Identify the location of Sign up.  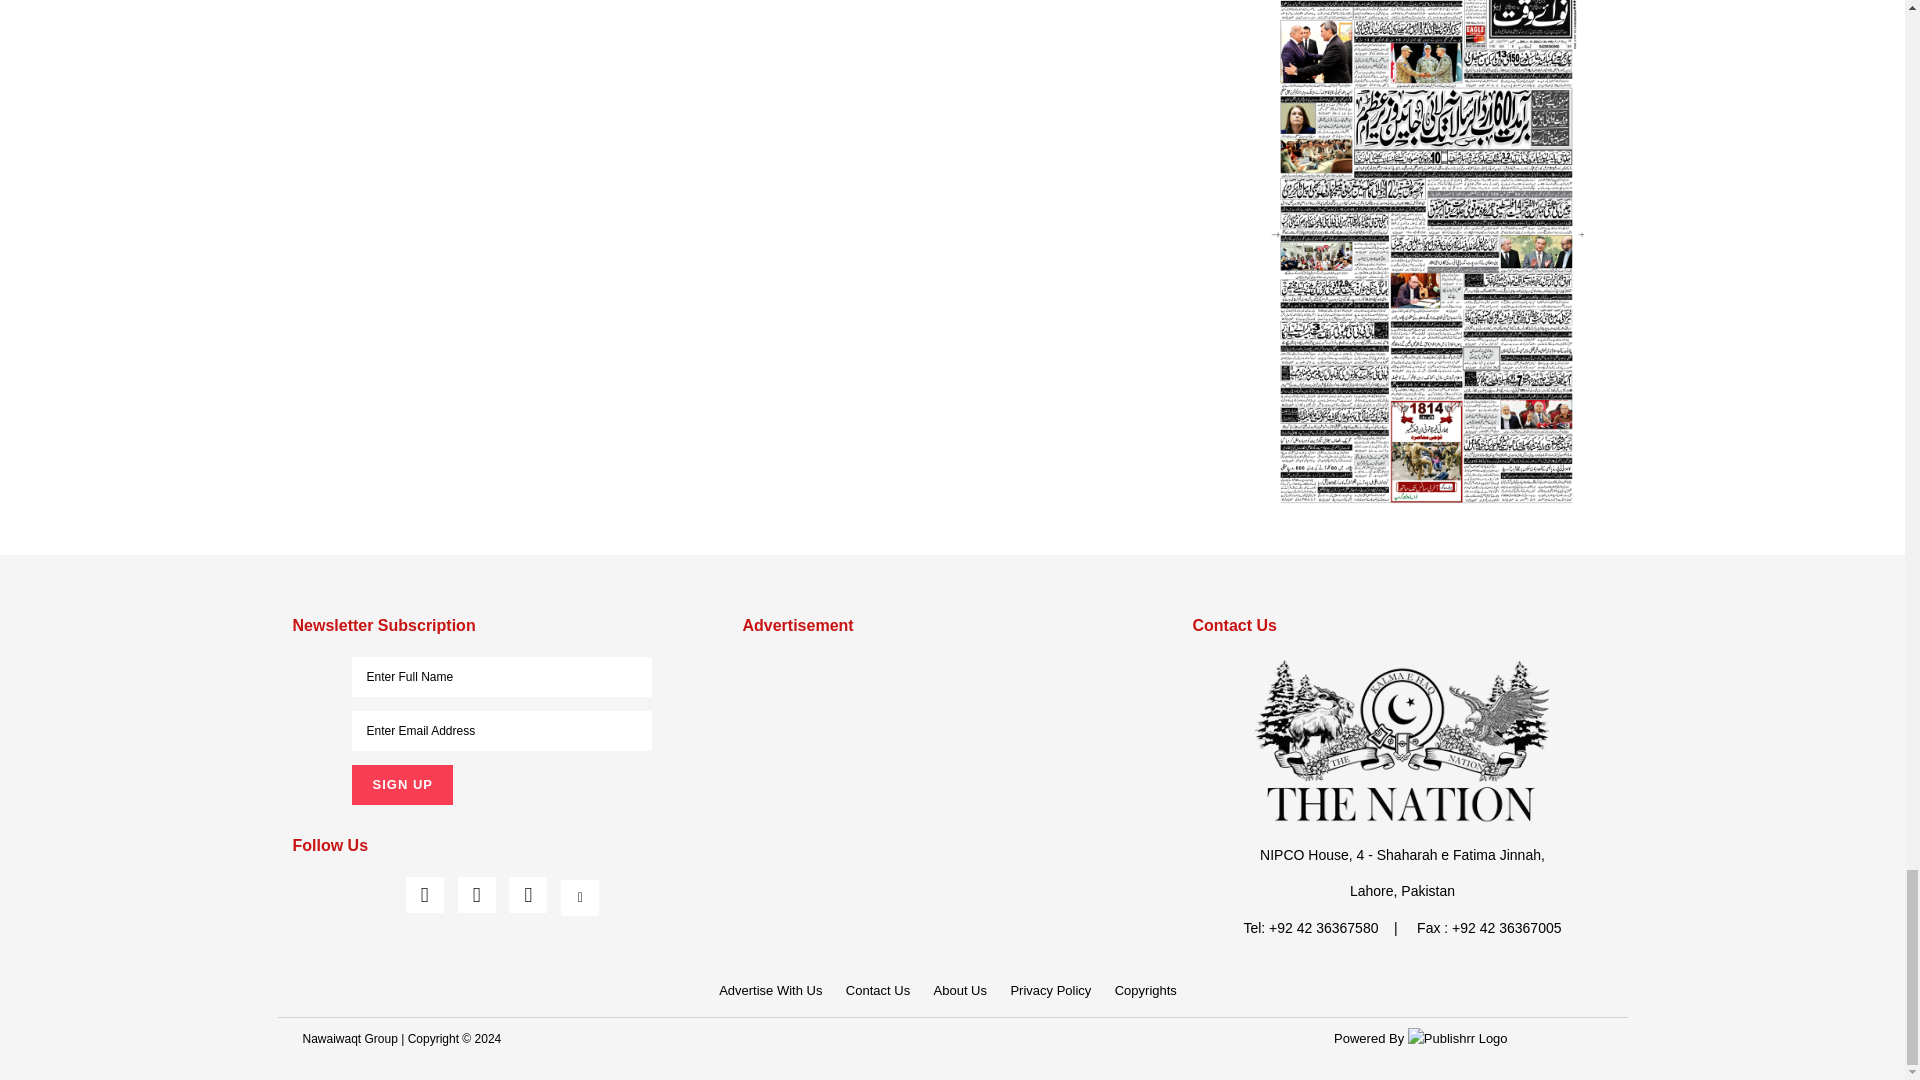
(401, 784).